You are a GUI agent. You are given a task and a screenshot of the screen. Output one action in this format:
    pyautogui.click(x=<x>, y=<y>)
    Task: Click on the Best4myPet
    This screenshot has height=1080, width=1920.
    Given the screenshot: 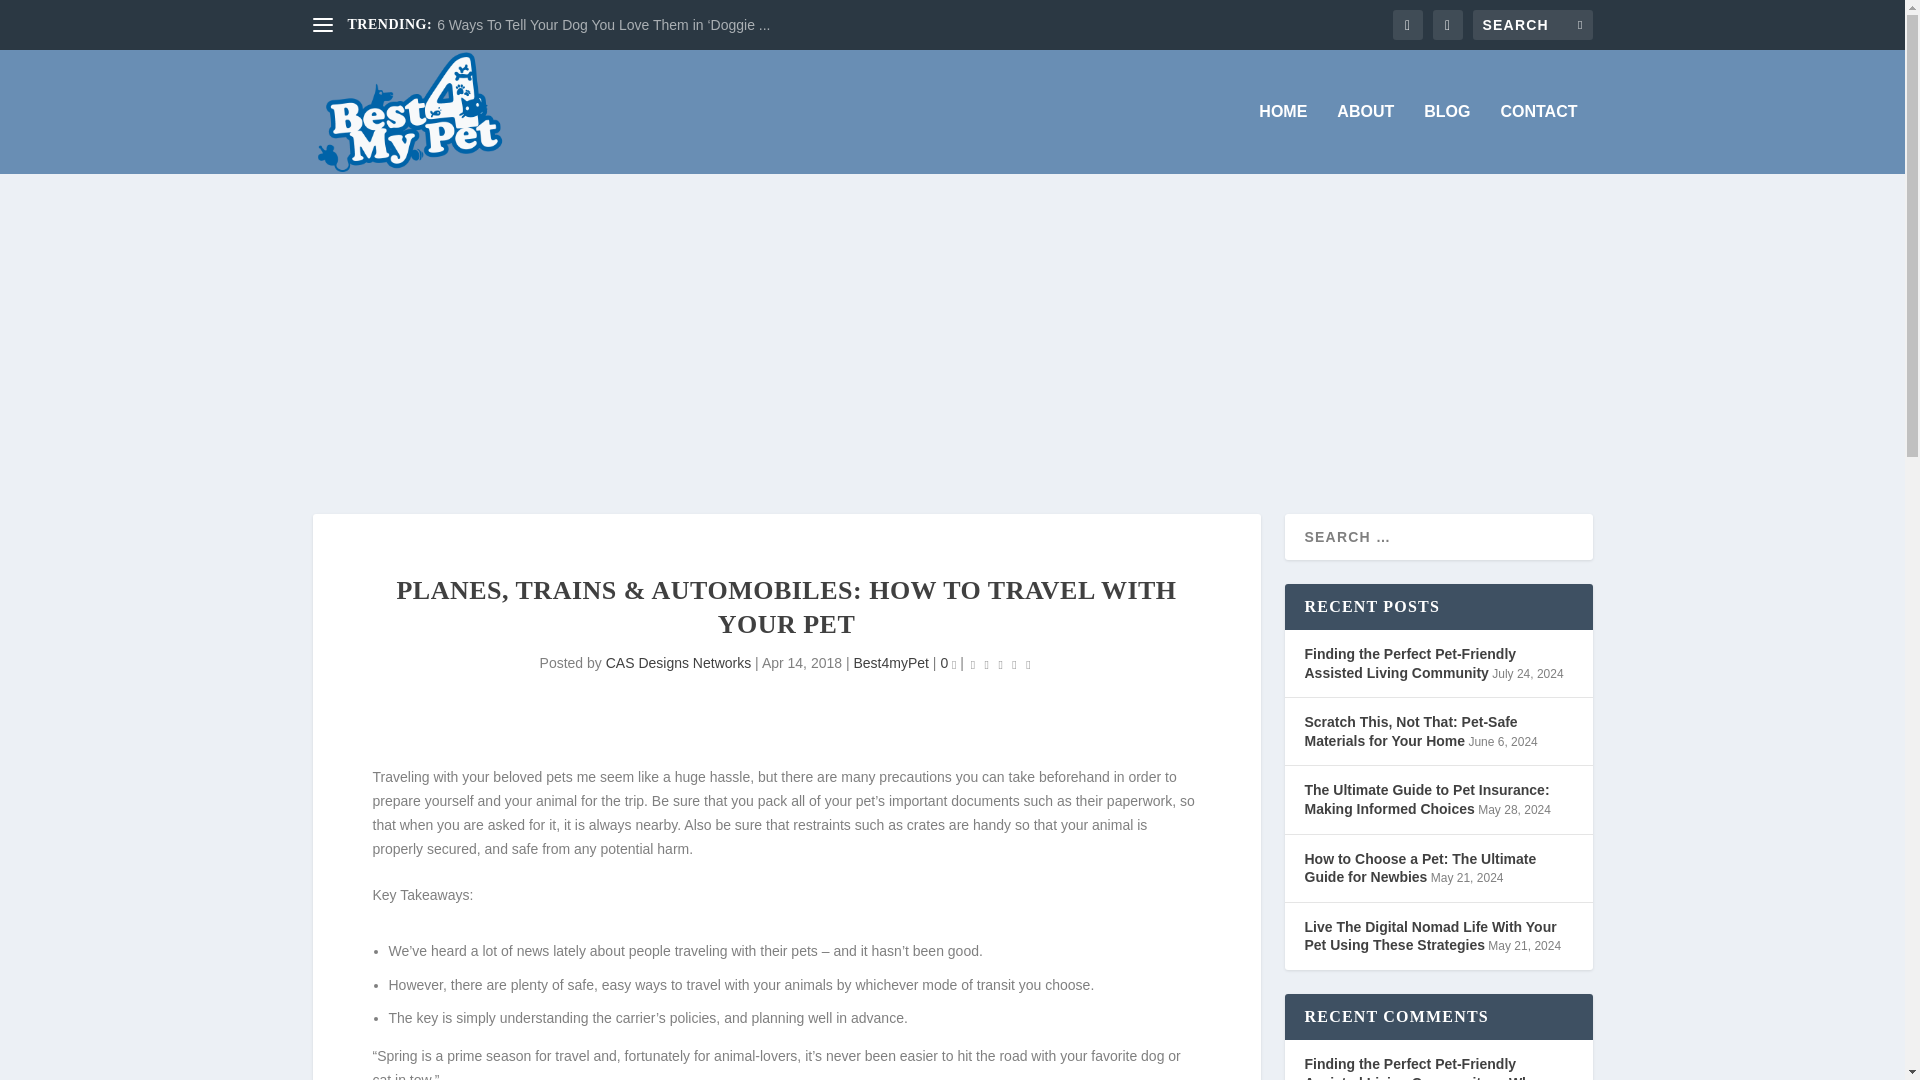 What is the action you would take?
    pyautogui.click(x=890, y=662)
    